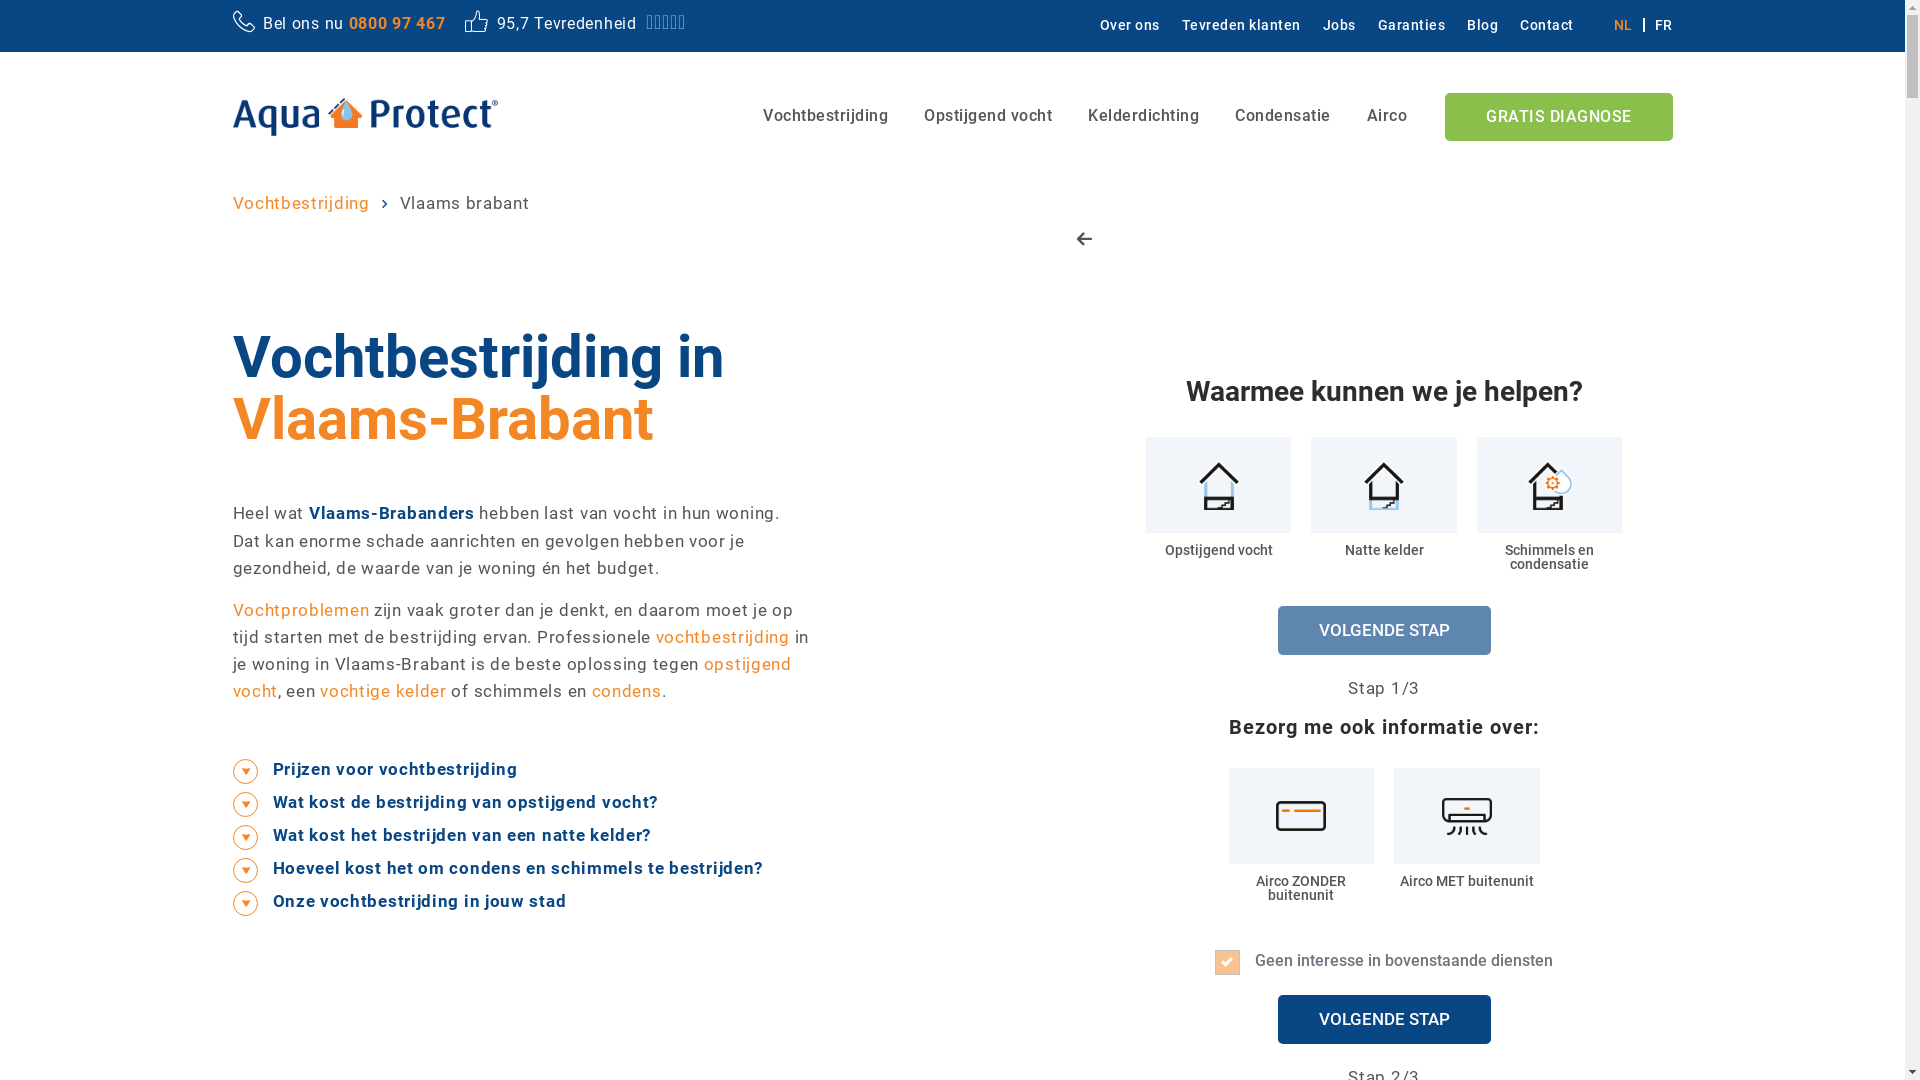 The height and width of the screenshot is (1080, 1920). What do you see at coordinates (627, 691) in the screenshot?
I see `condens` at bounding box center [627, 691].